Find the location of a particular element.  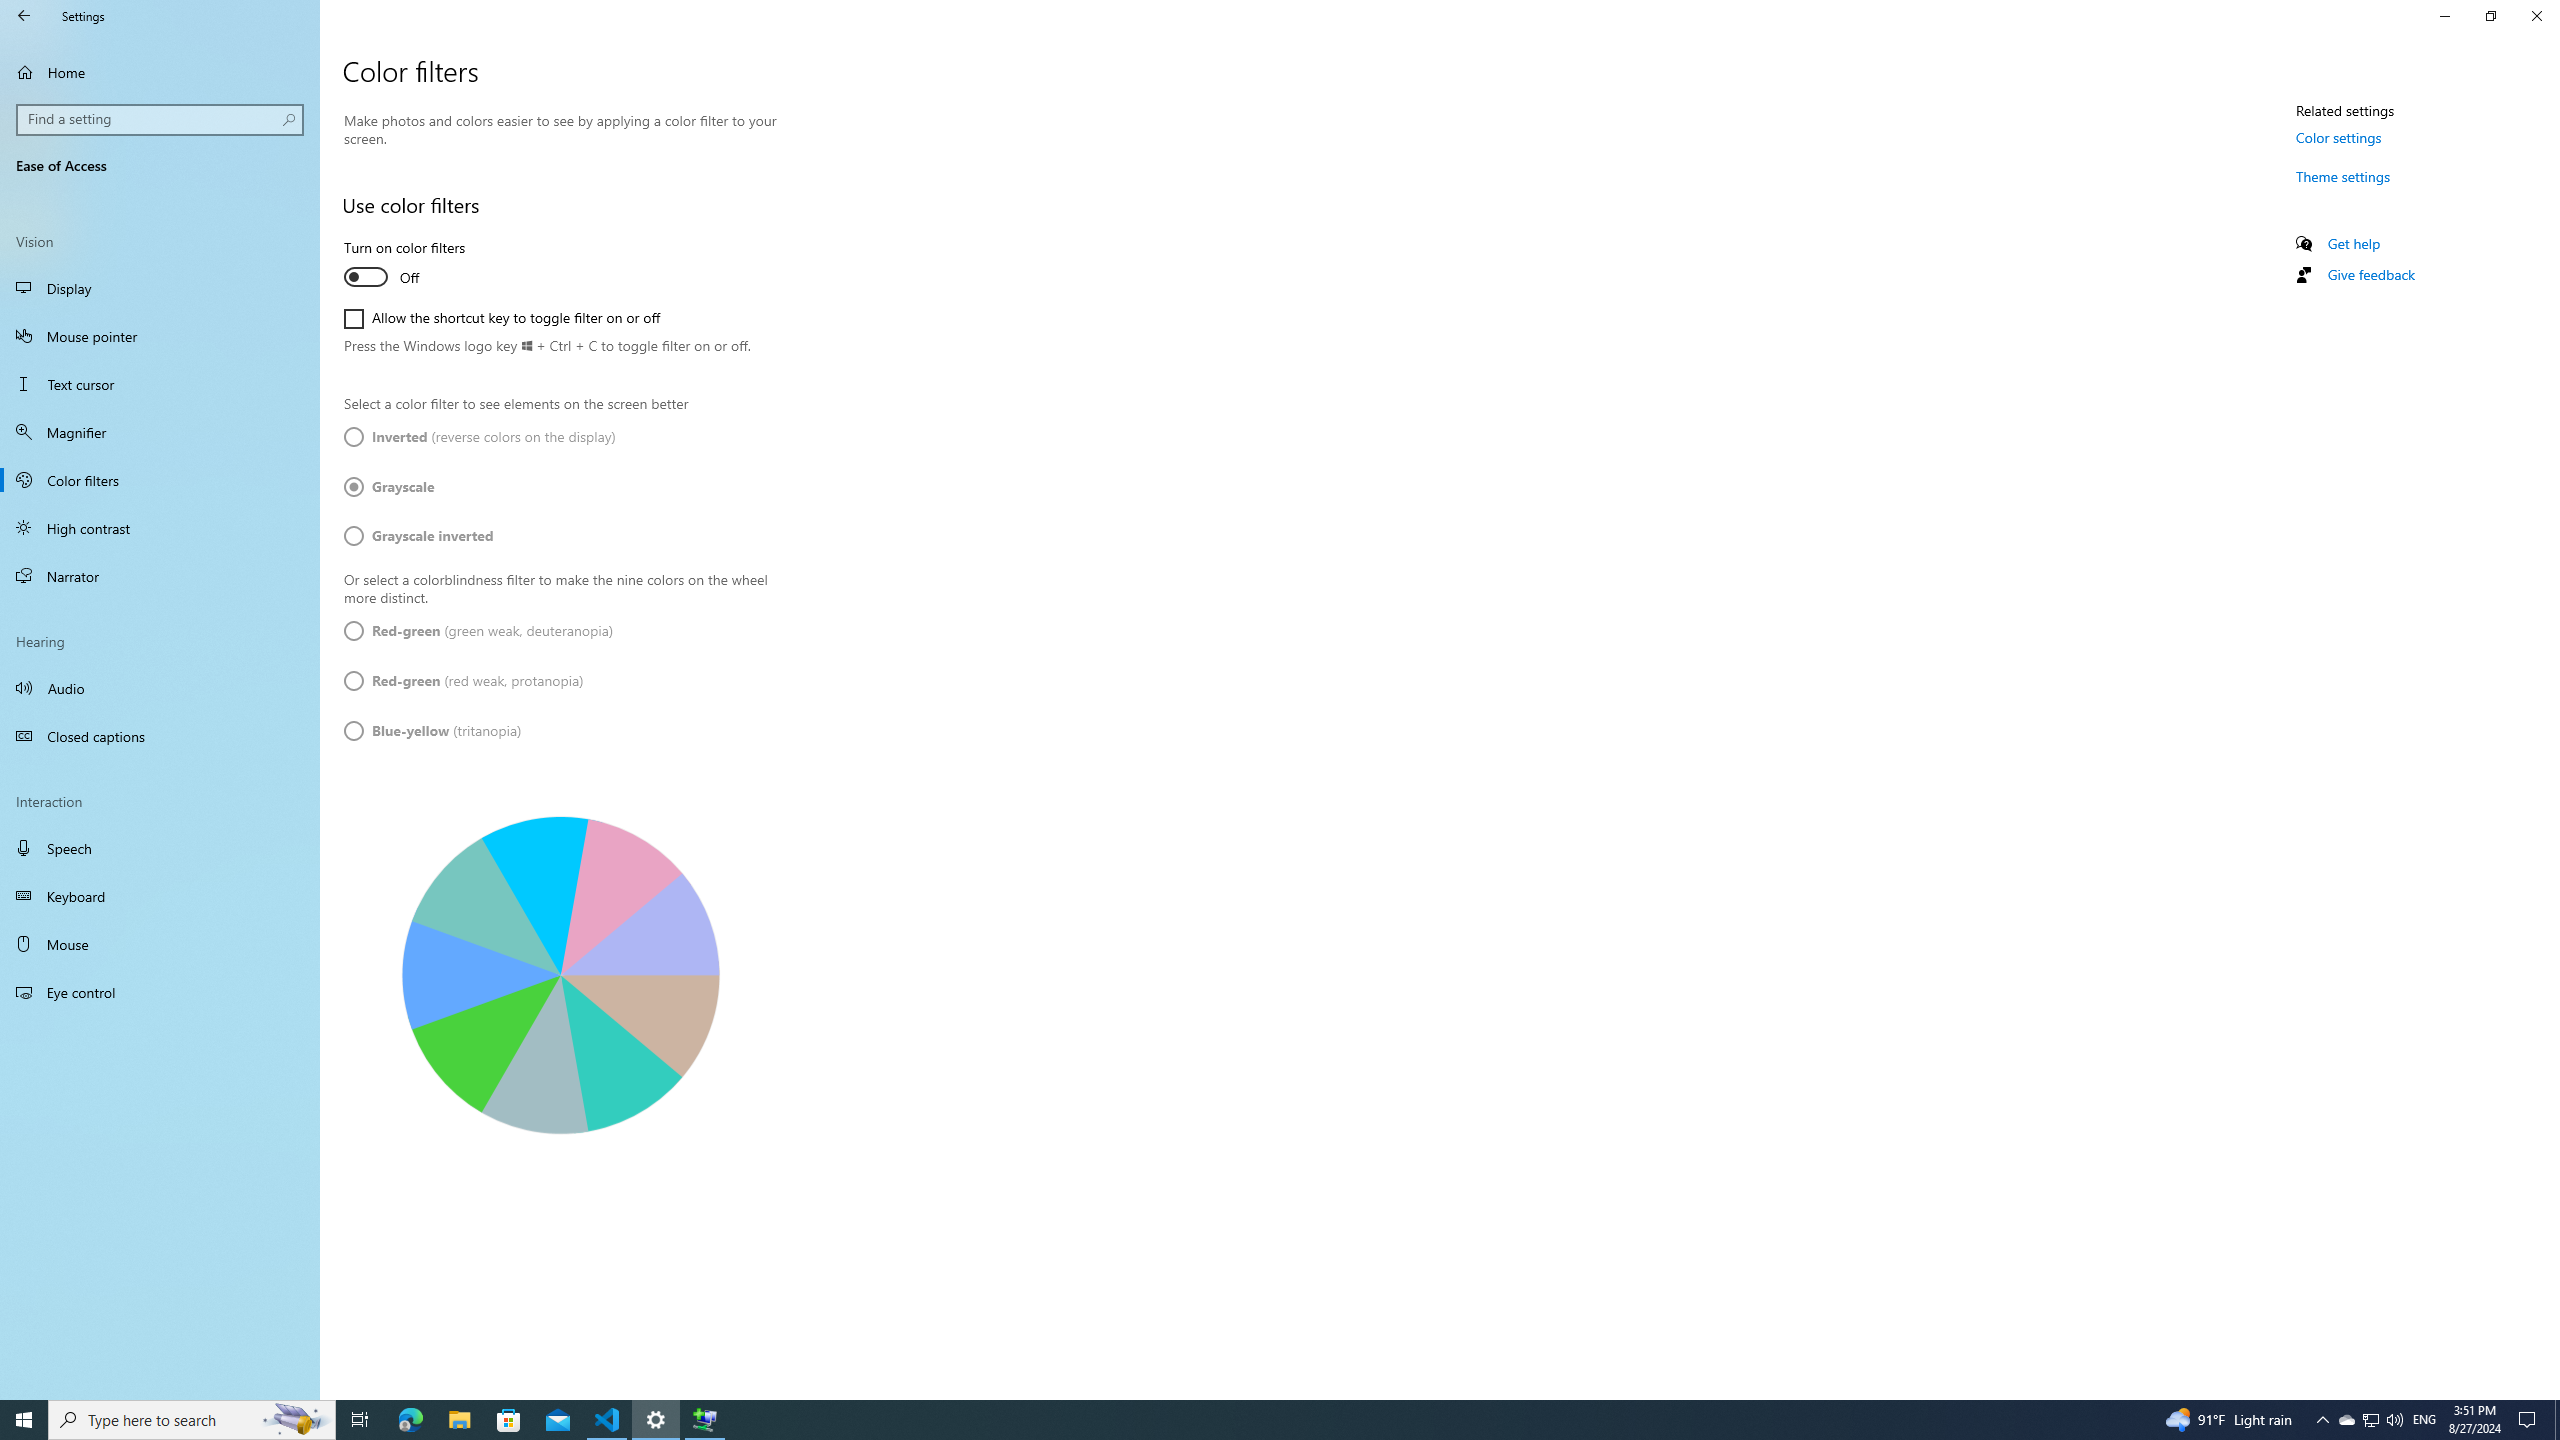

Closed captions is located at coordinates (160, 736).